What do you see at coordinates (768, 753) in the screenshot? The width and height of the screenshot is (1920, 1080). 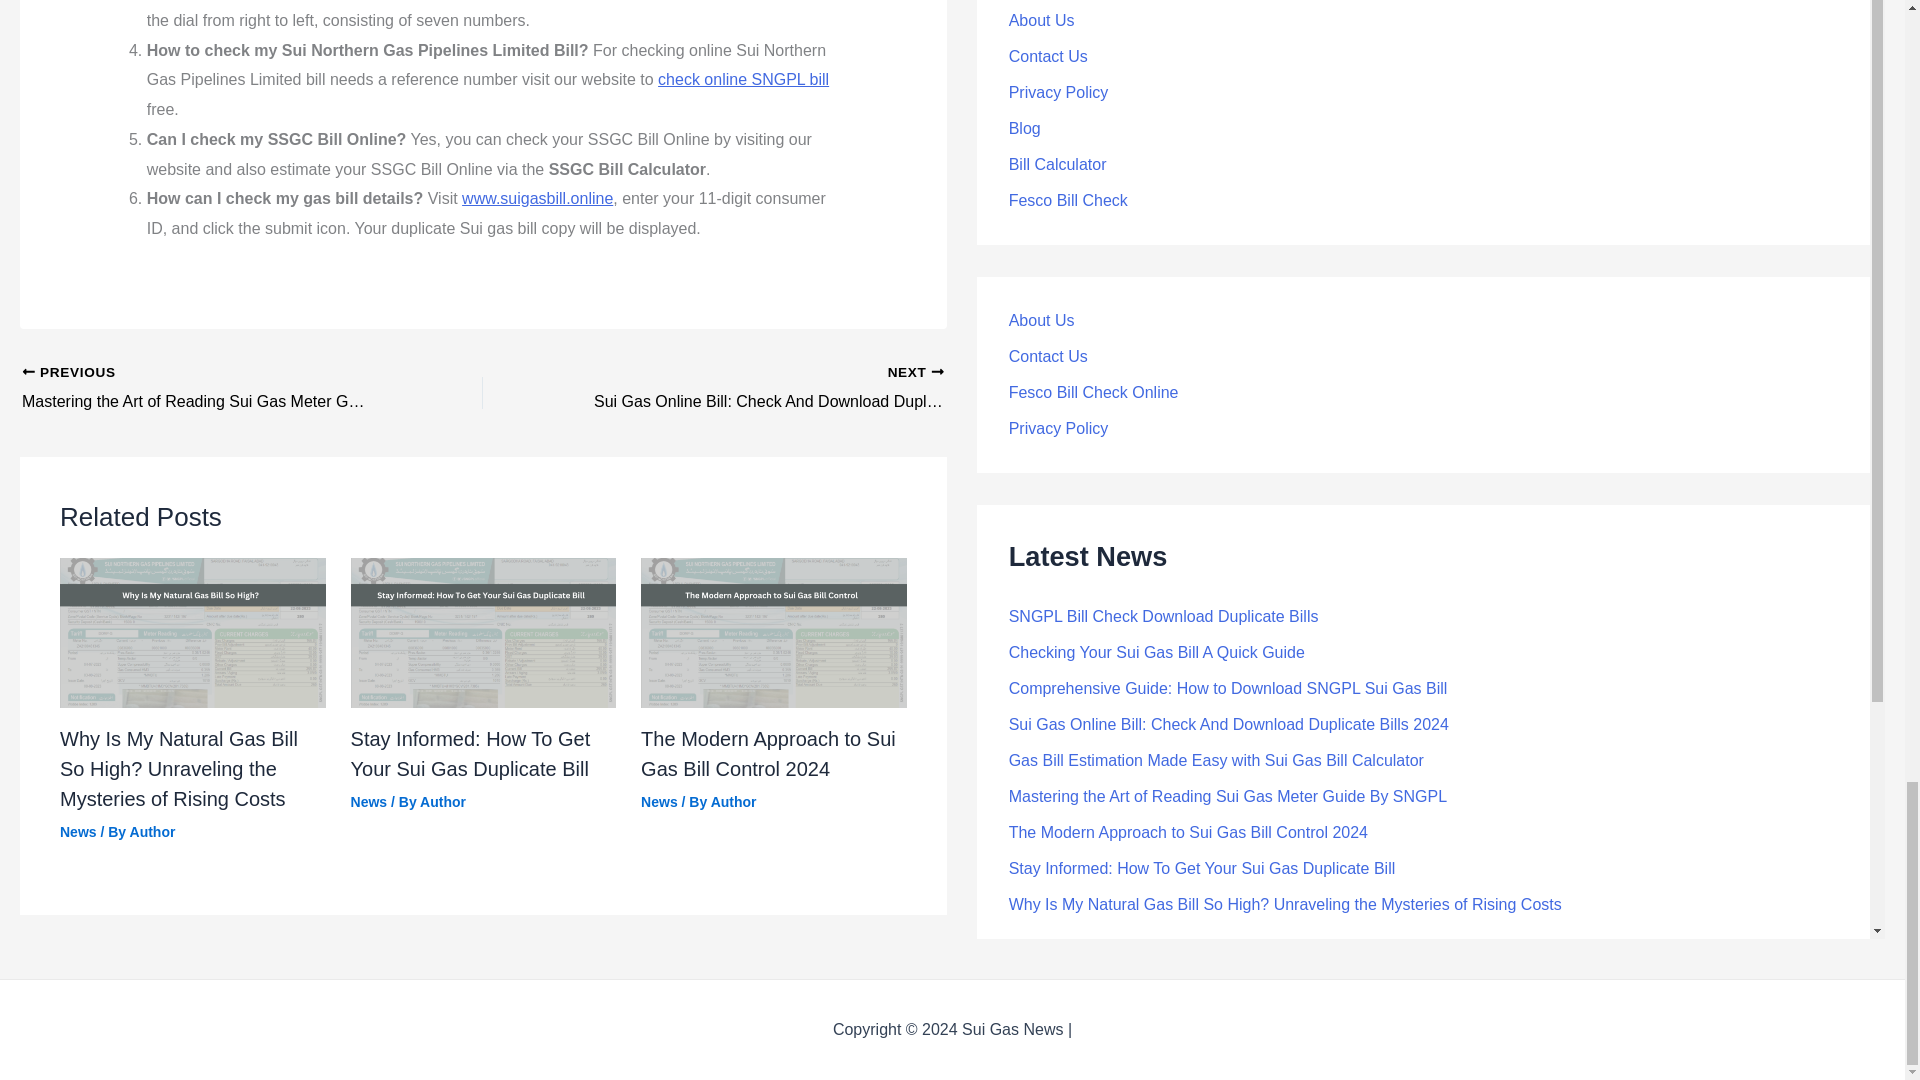 I see `The Modern Approach to Sui Gas Bill Control 2024` at bounding box center [768, 753].